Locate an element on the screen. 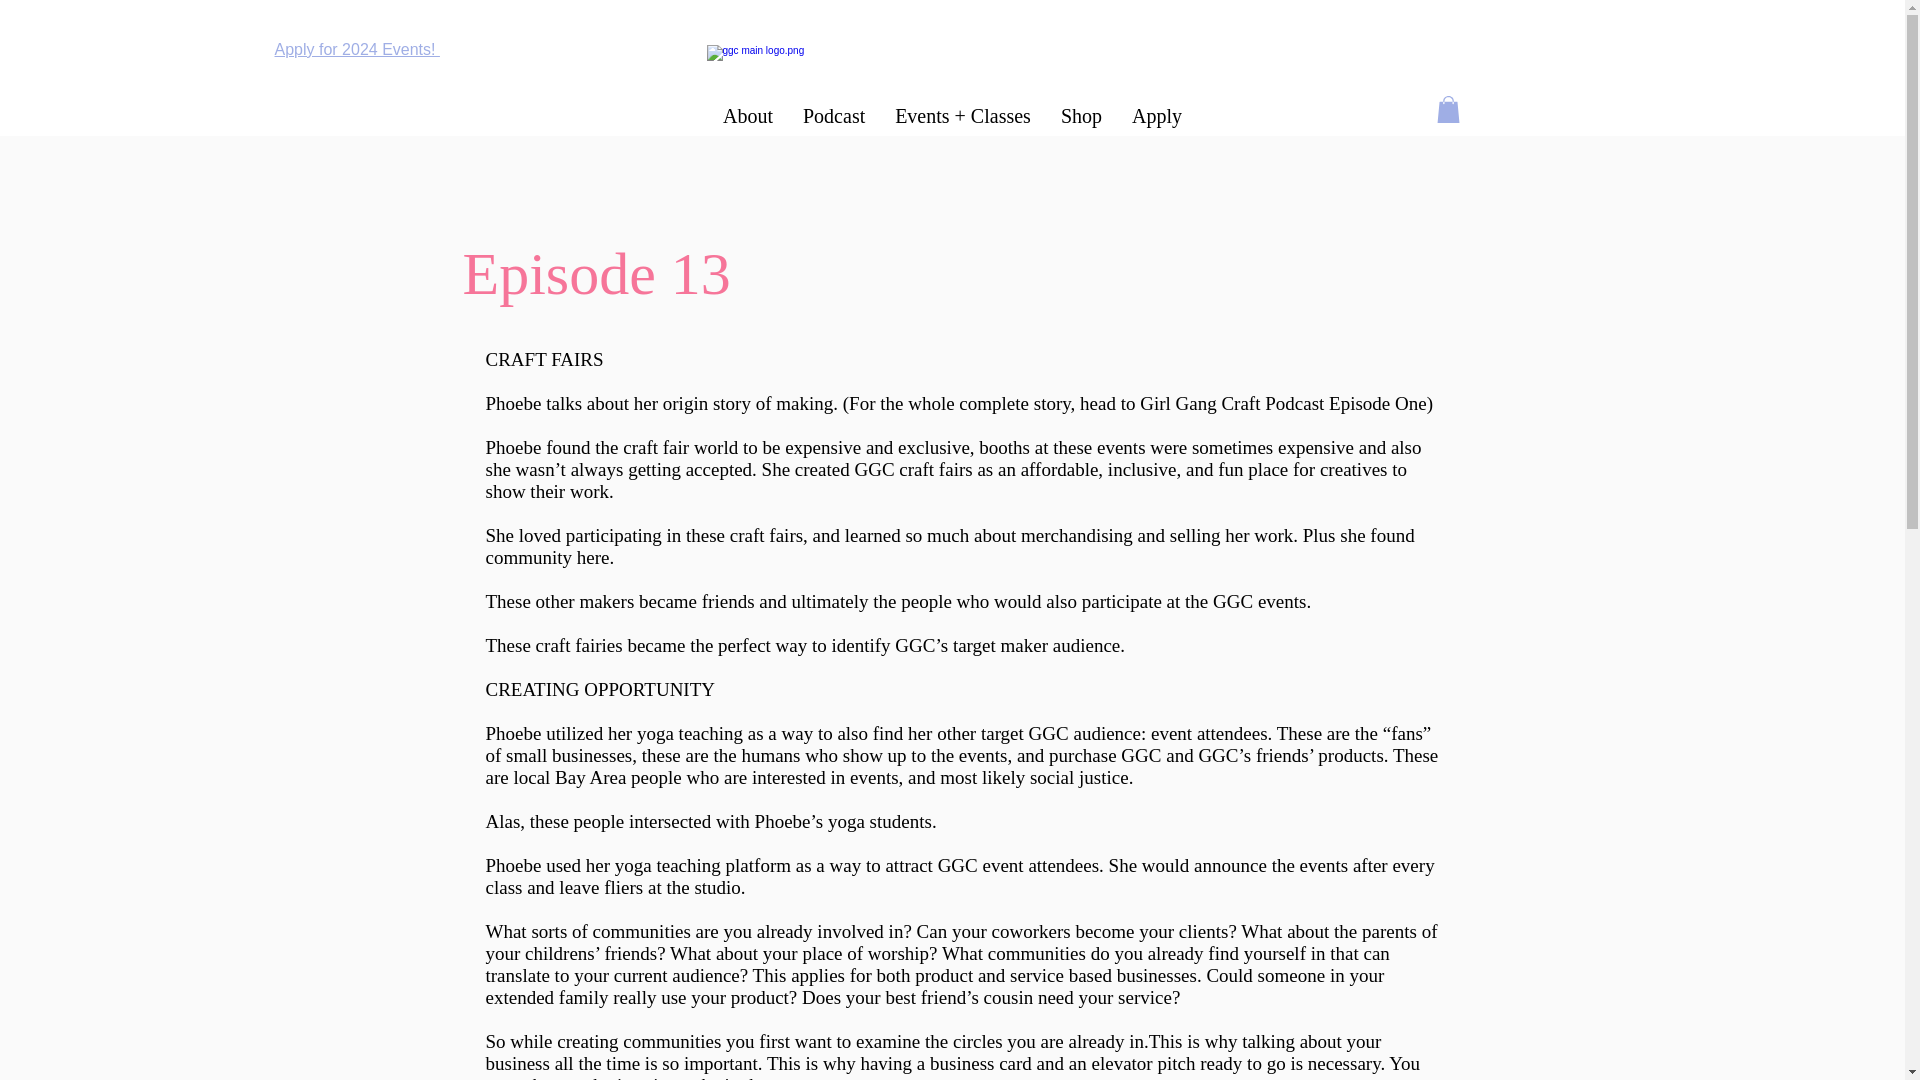  Podcast is located at coordinates (833, 116).